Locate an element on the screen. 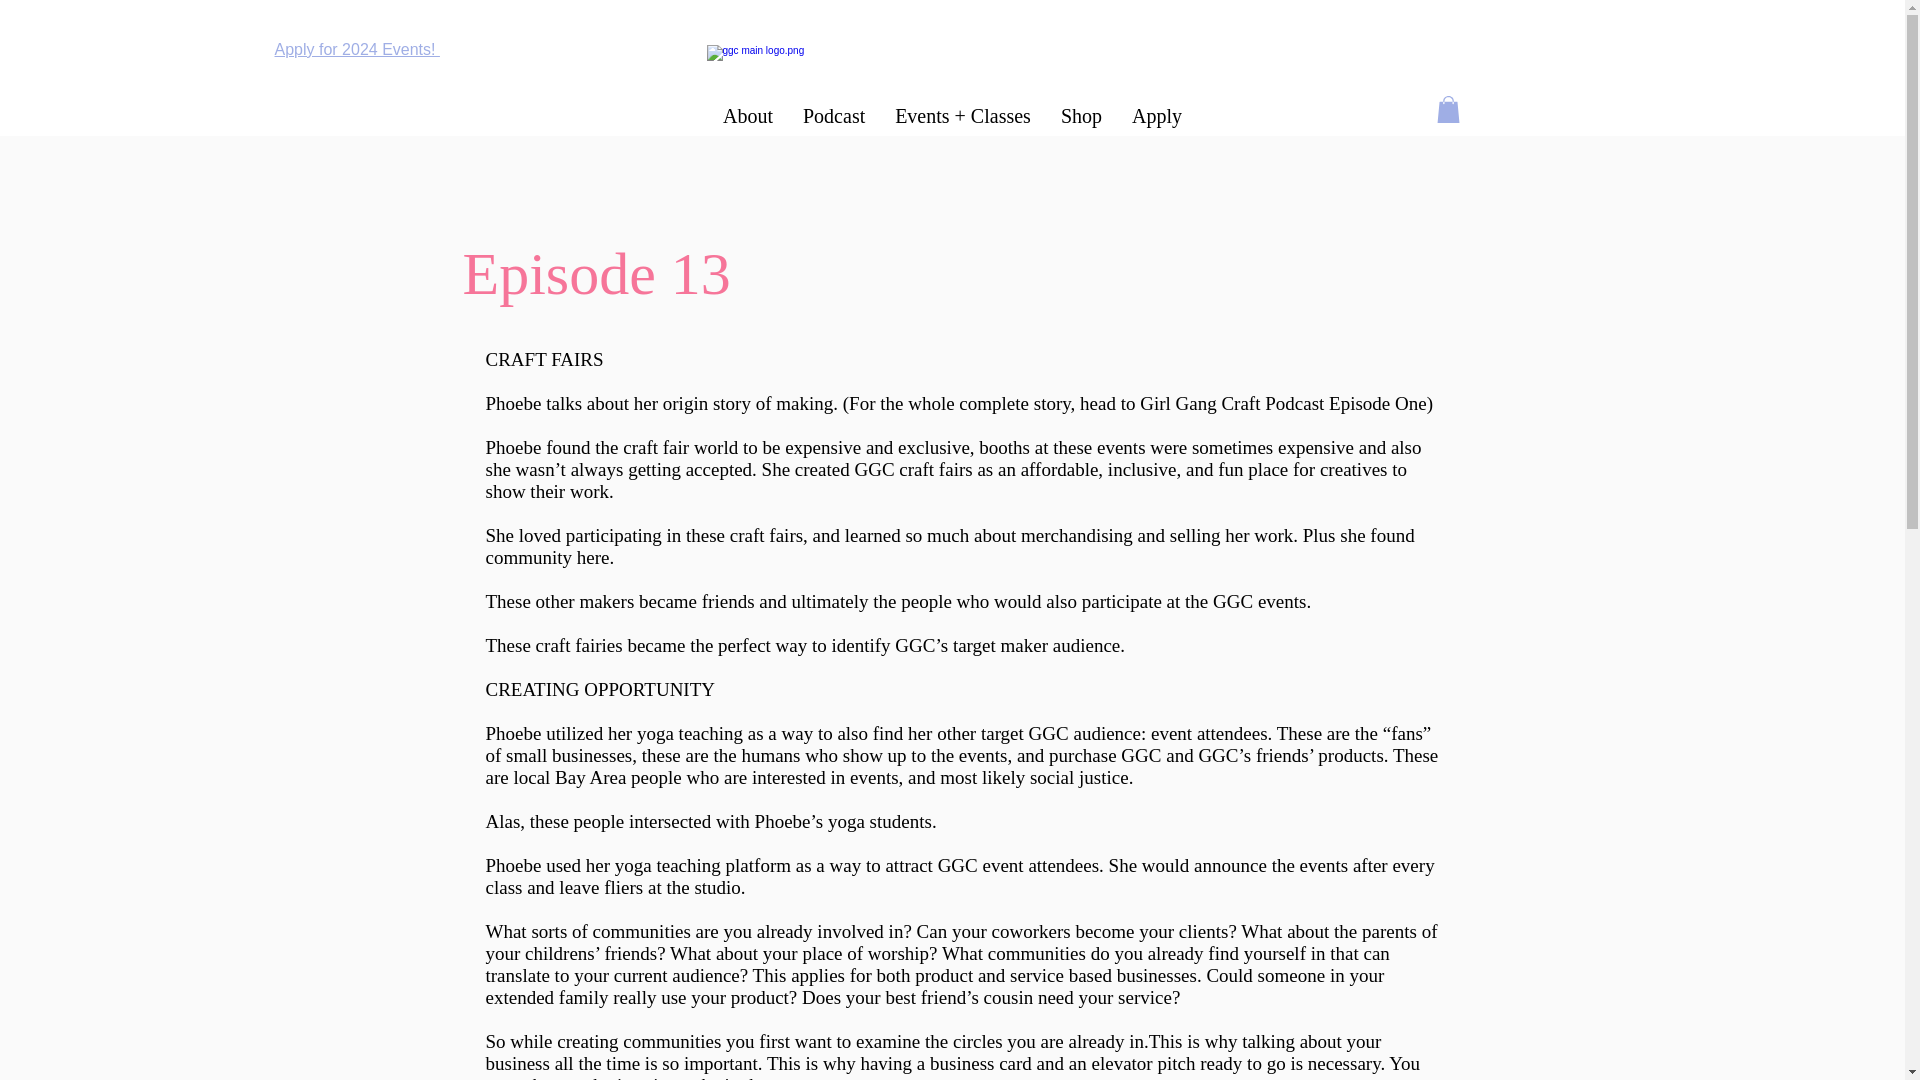  Podcast is located at coordinates (833, 116).